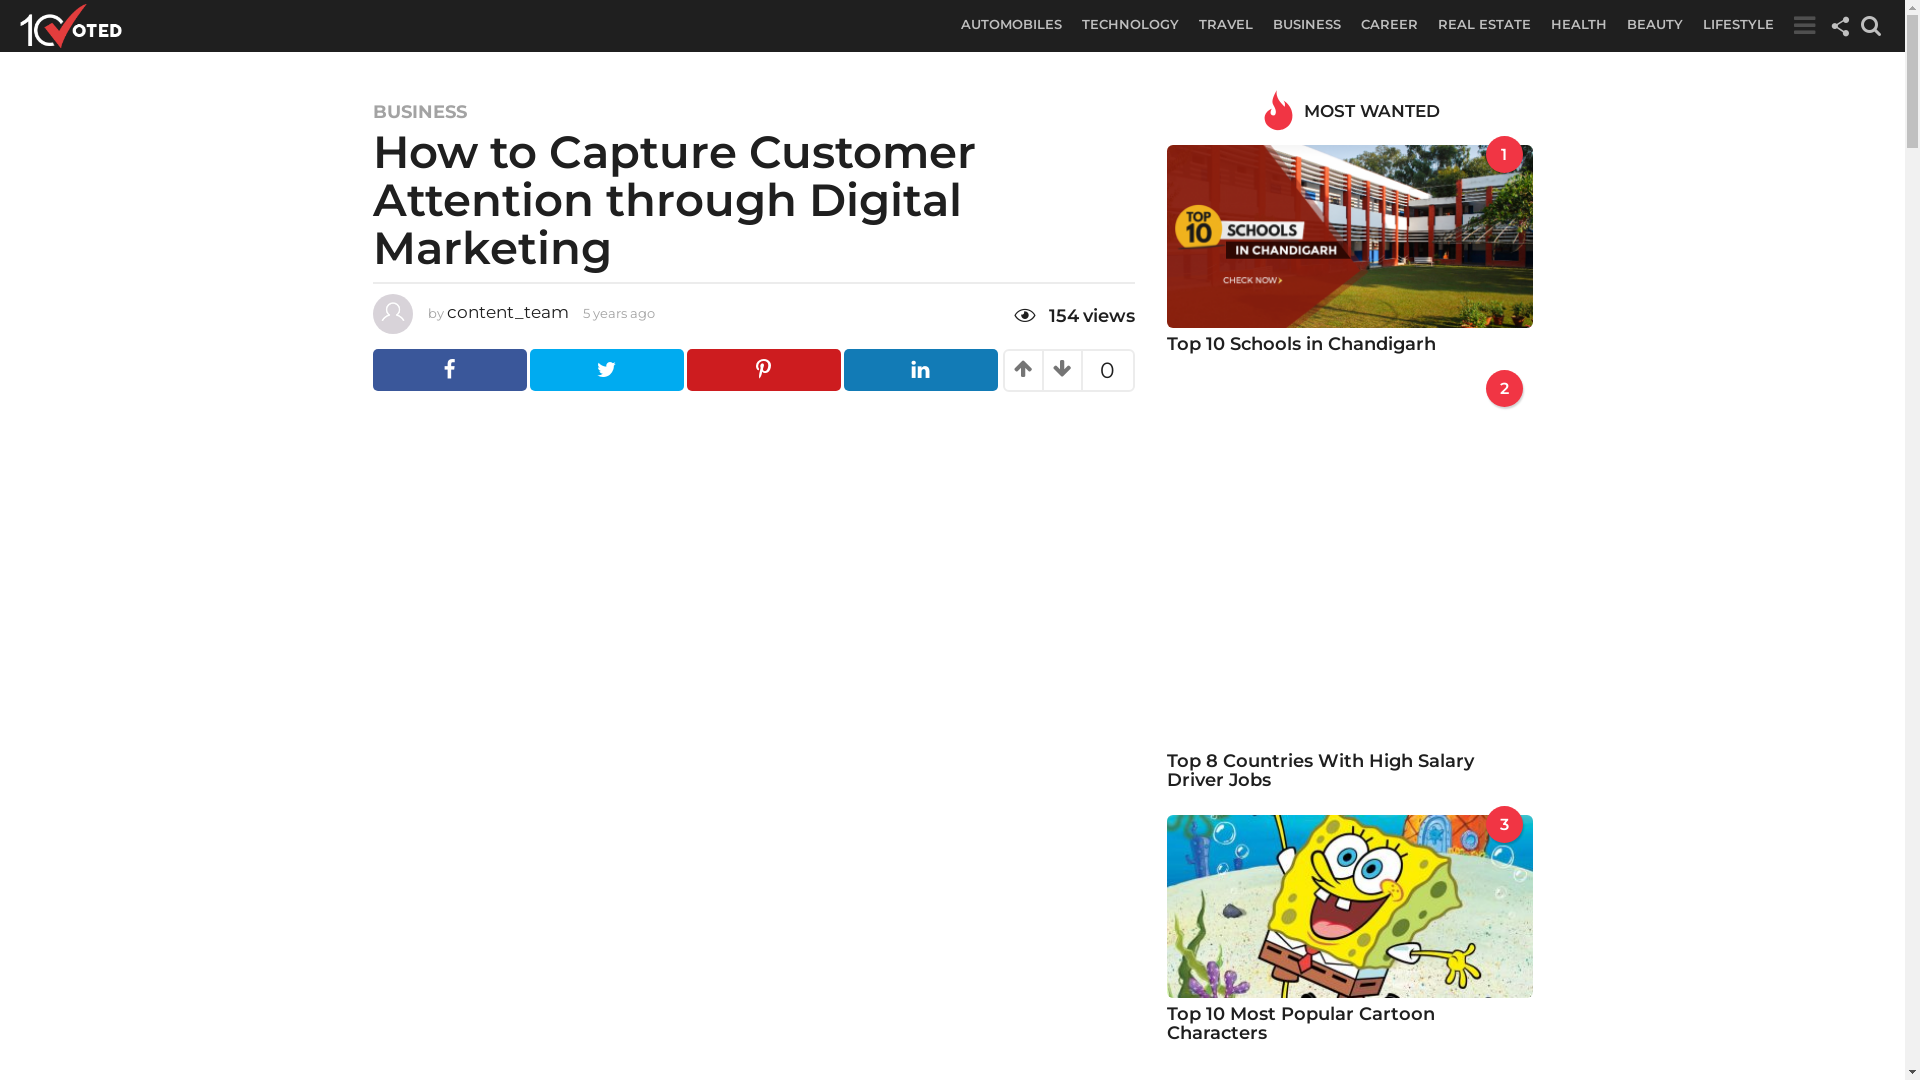 The image size is (1920, 1080). What do you see at coordinates (1012, 24) in the screenshot?
I see `AUTOMOBILES` at bounding box center [1012, 24].